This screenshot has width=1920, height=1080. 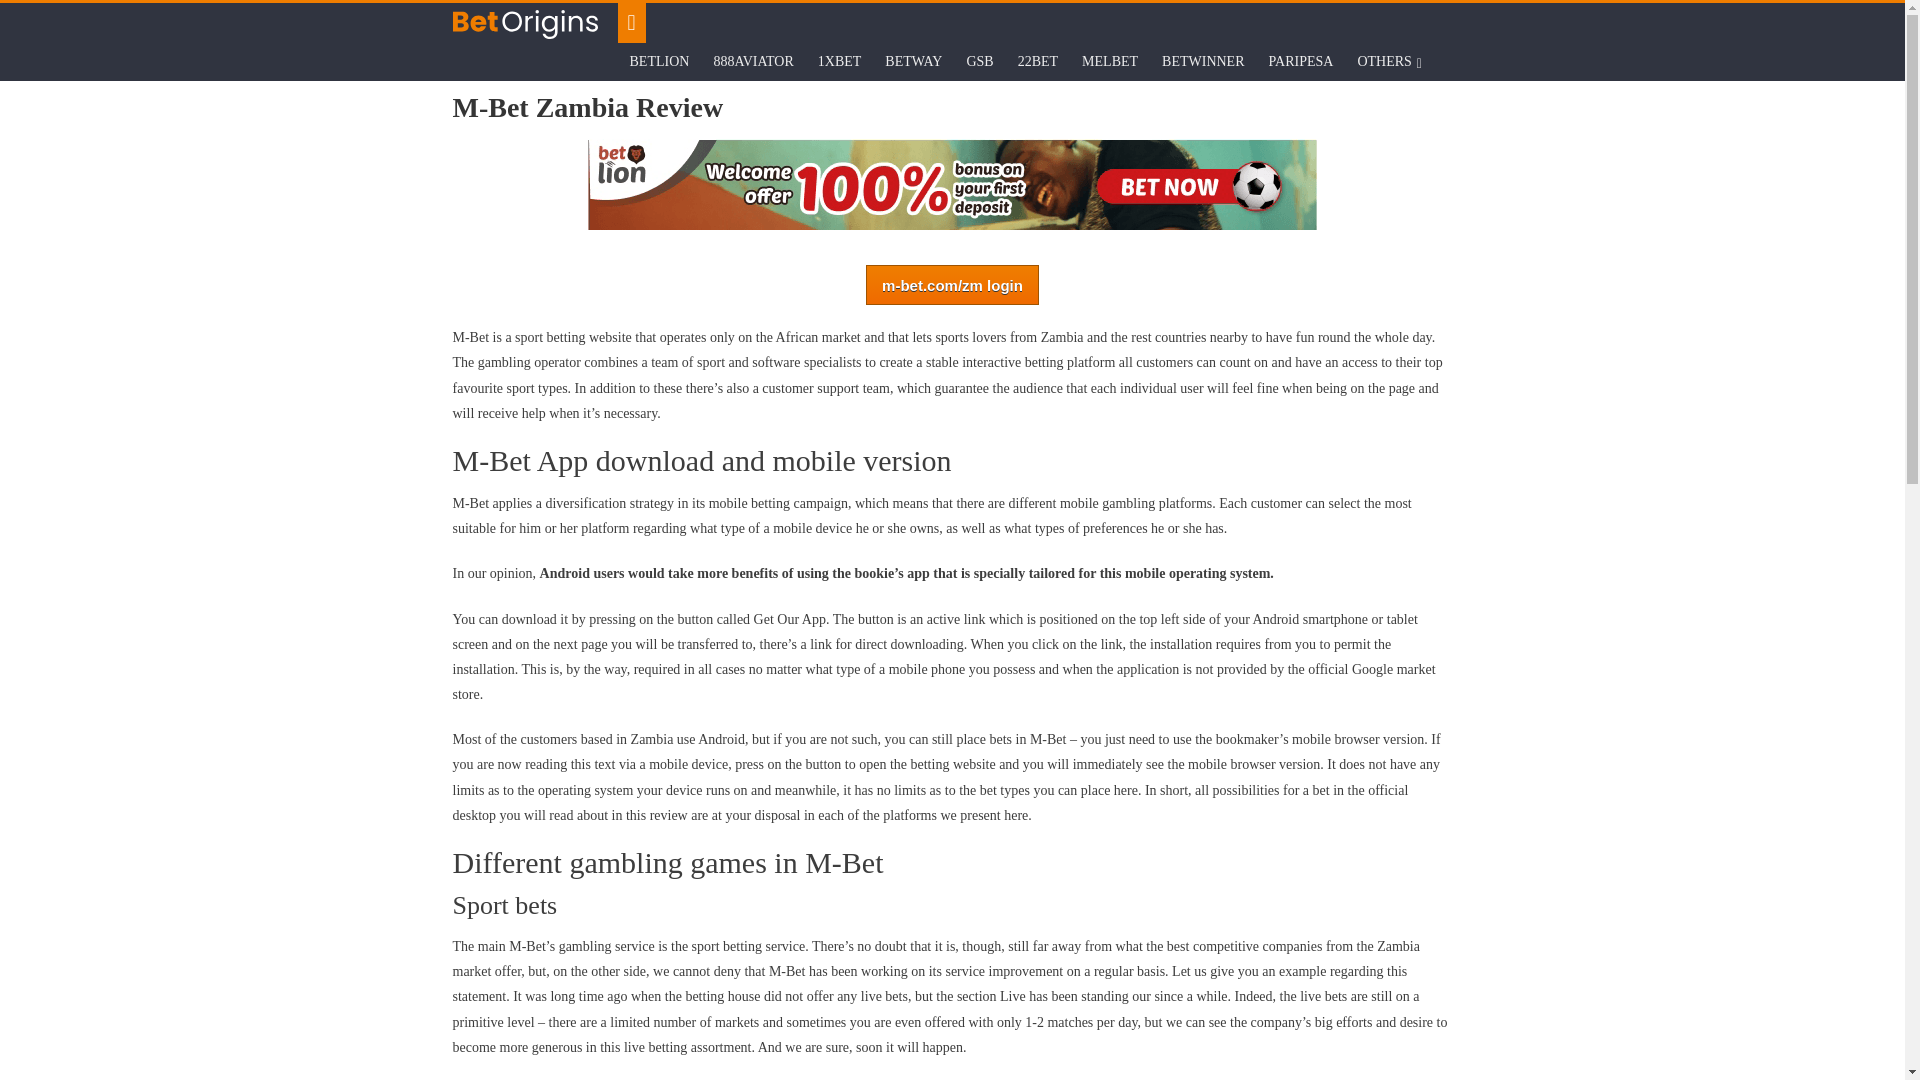 What do you see at coordinates (979, 62) in the screenshot?
I see `GSB` at bounding box center [979, 62].